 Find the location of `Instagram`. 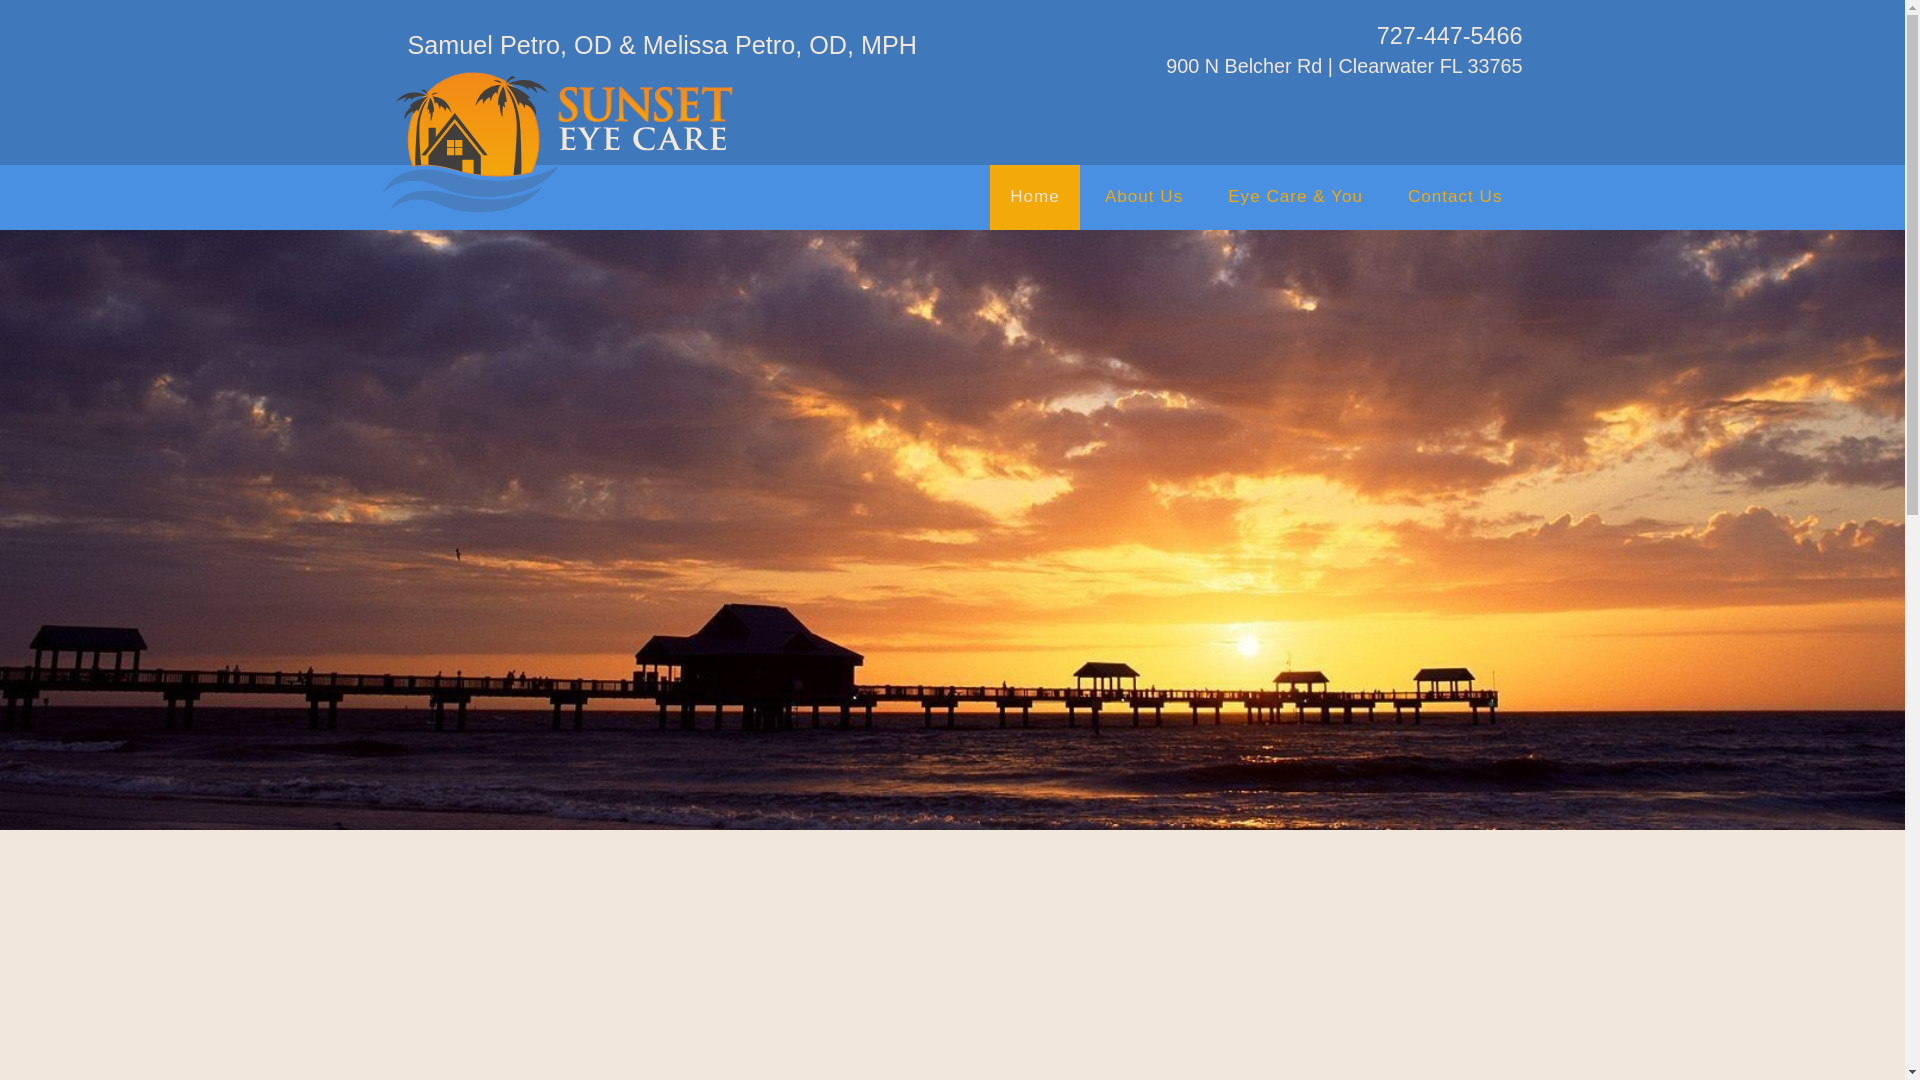

Instagram is located at coordinates (1506, 100).